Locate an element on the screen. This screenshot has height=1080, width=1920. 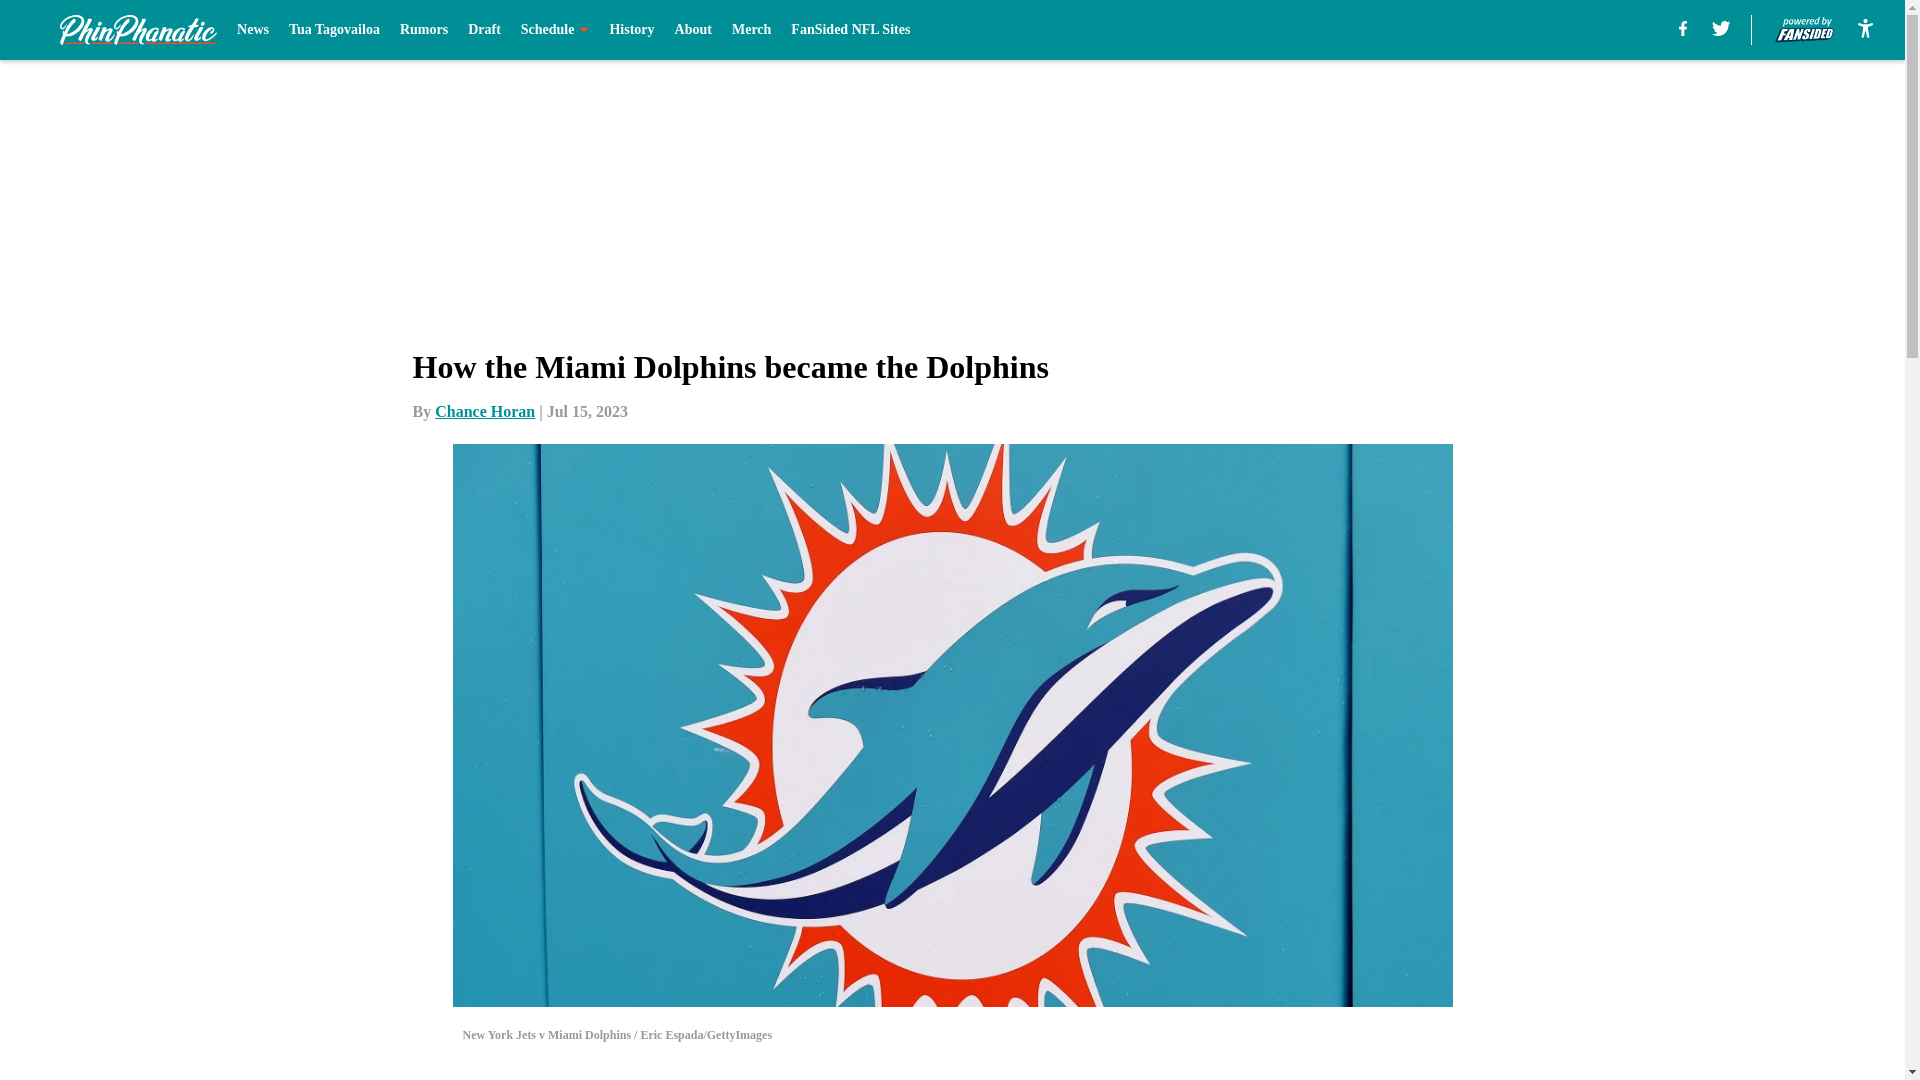
Draft is located at coordinates (484, 30).